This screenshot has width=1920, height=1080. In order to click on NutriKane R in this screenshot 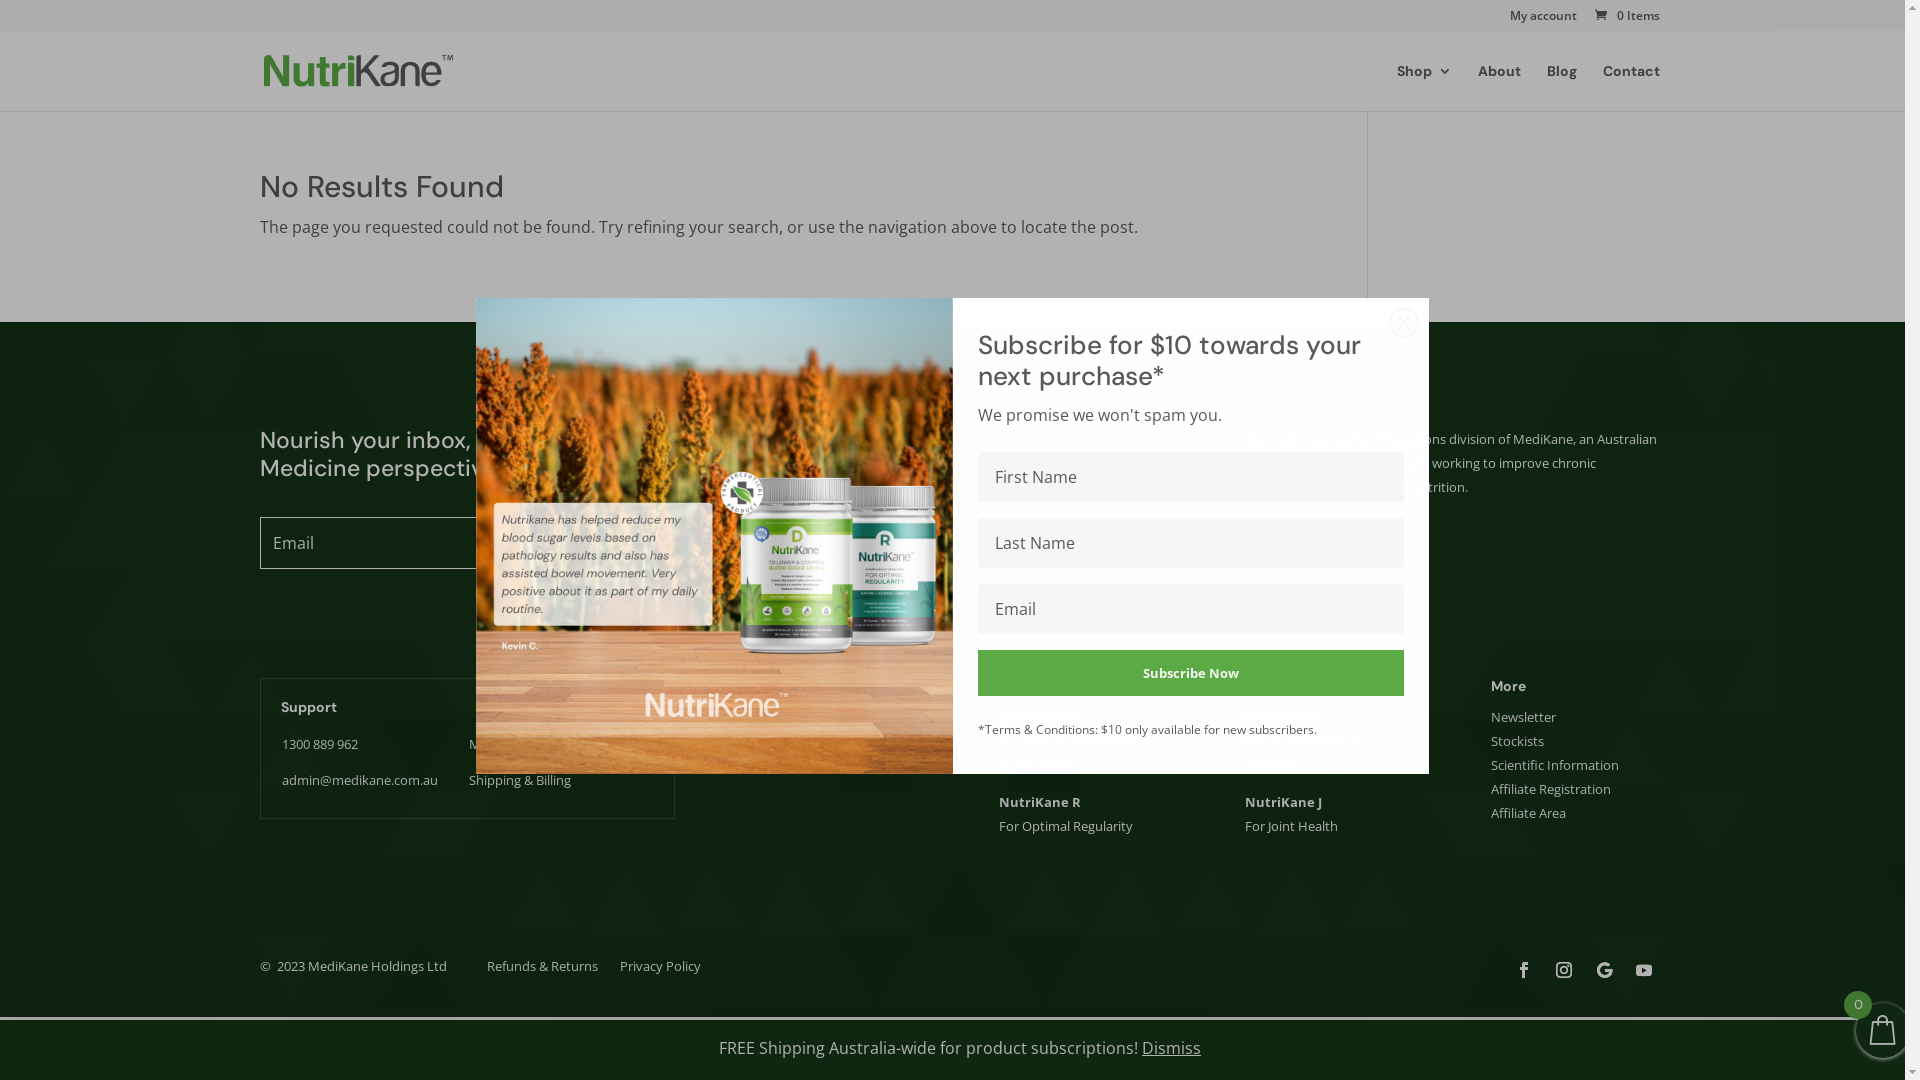, I will do `click(1039, 802)`.